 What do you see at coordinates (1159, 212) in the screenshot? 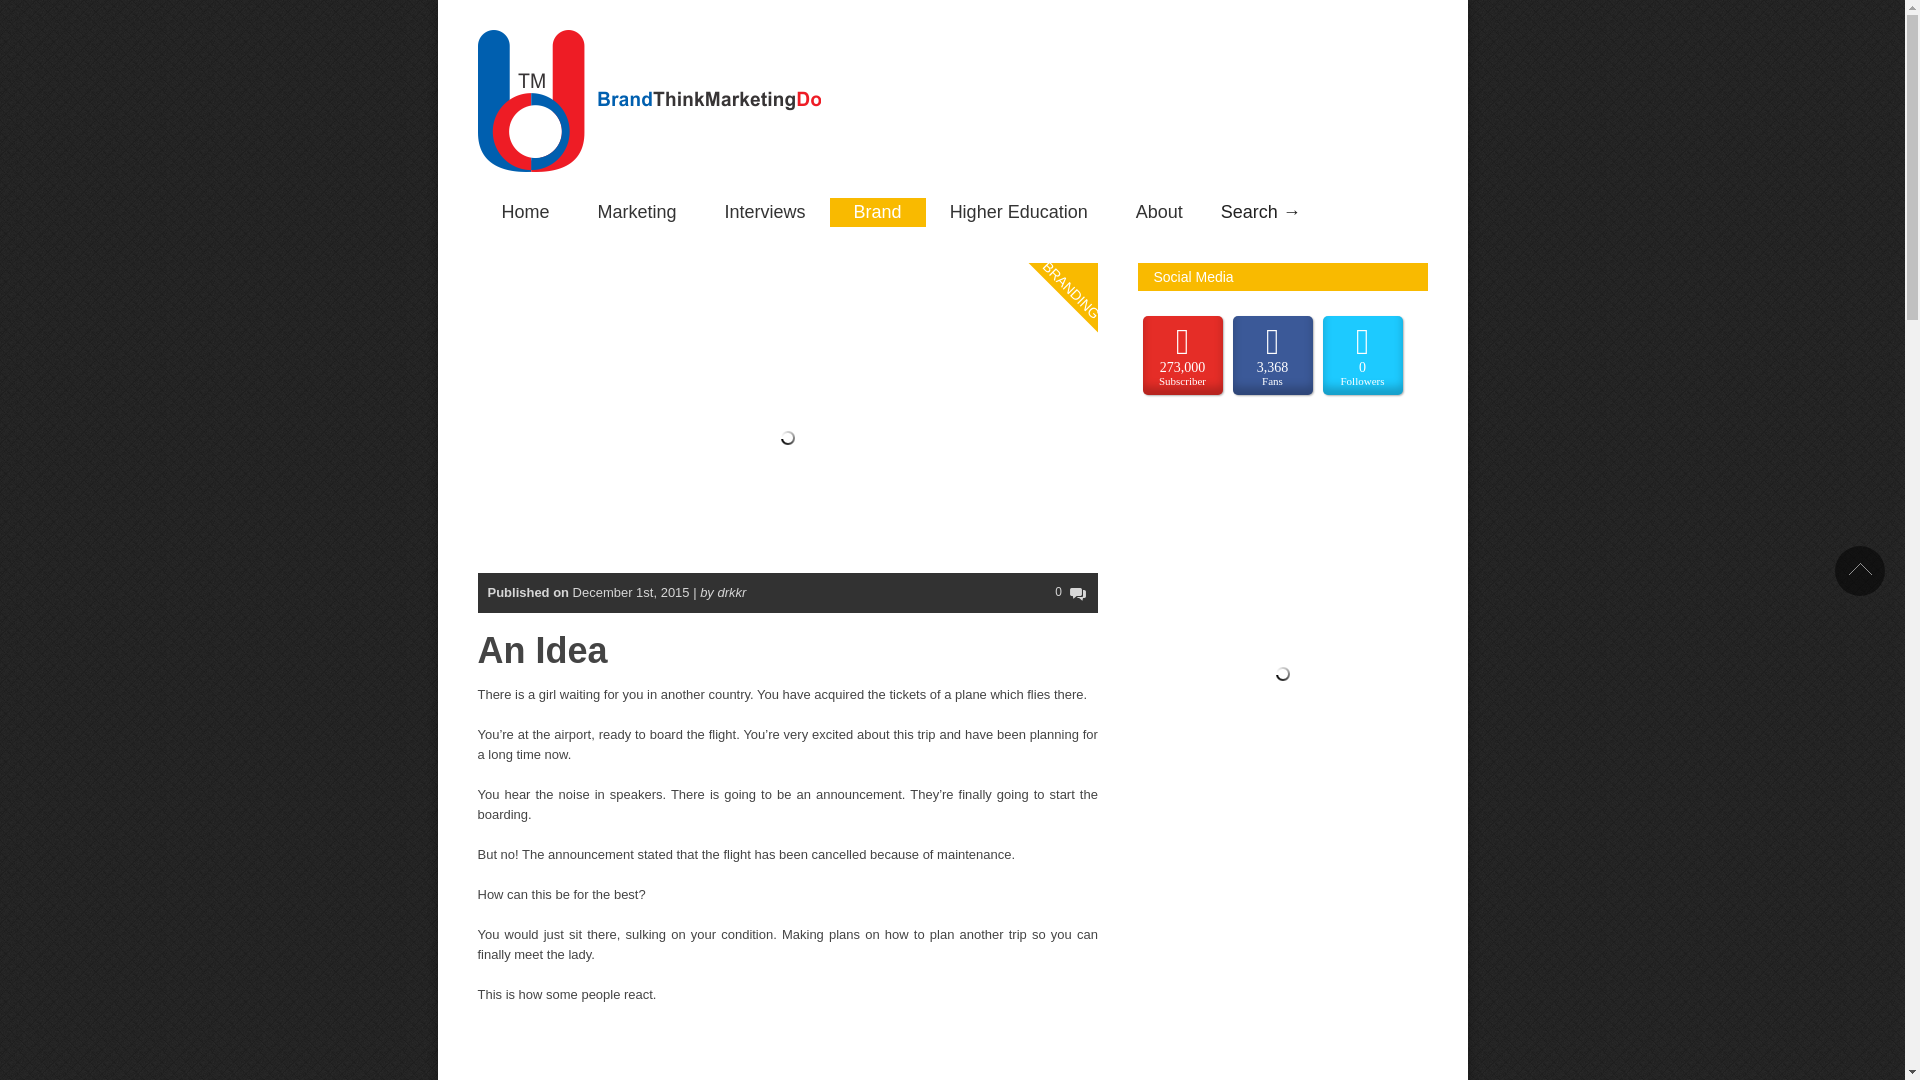
I see `About` at bounding box center [1159, 212].